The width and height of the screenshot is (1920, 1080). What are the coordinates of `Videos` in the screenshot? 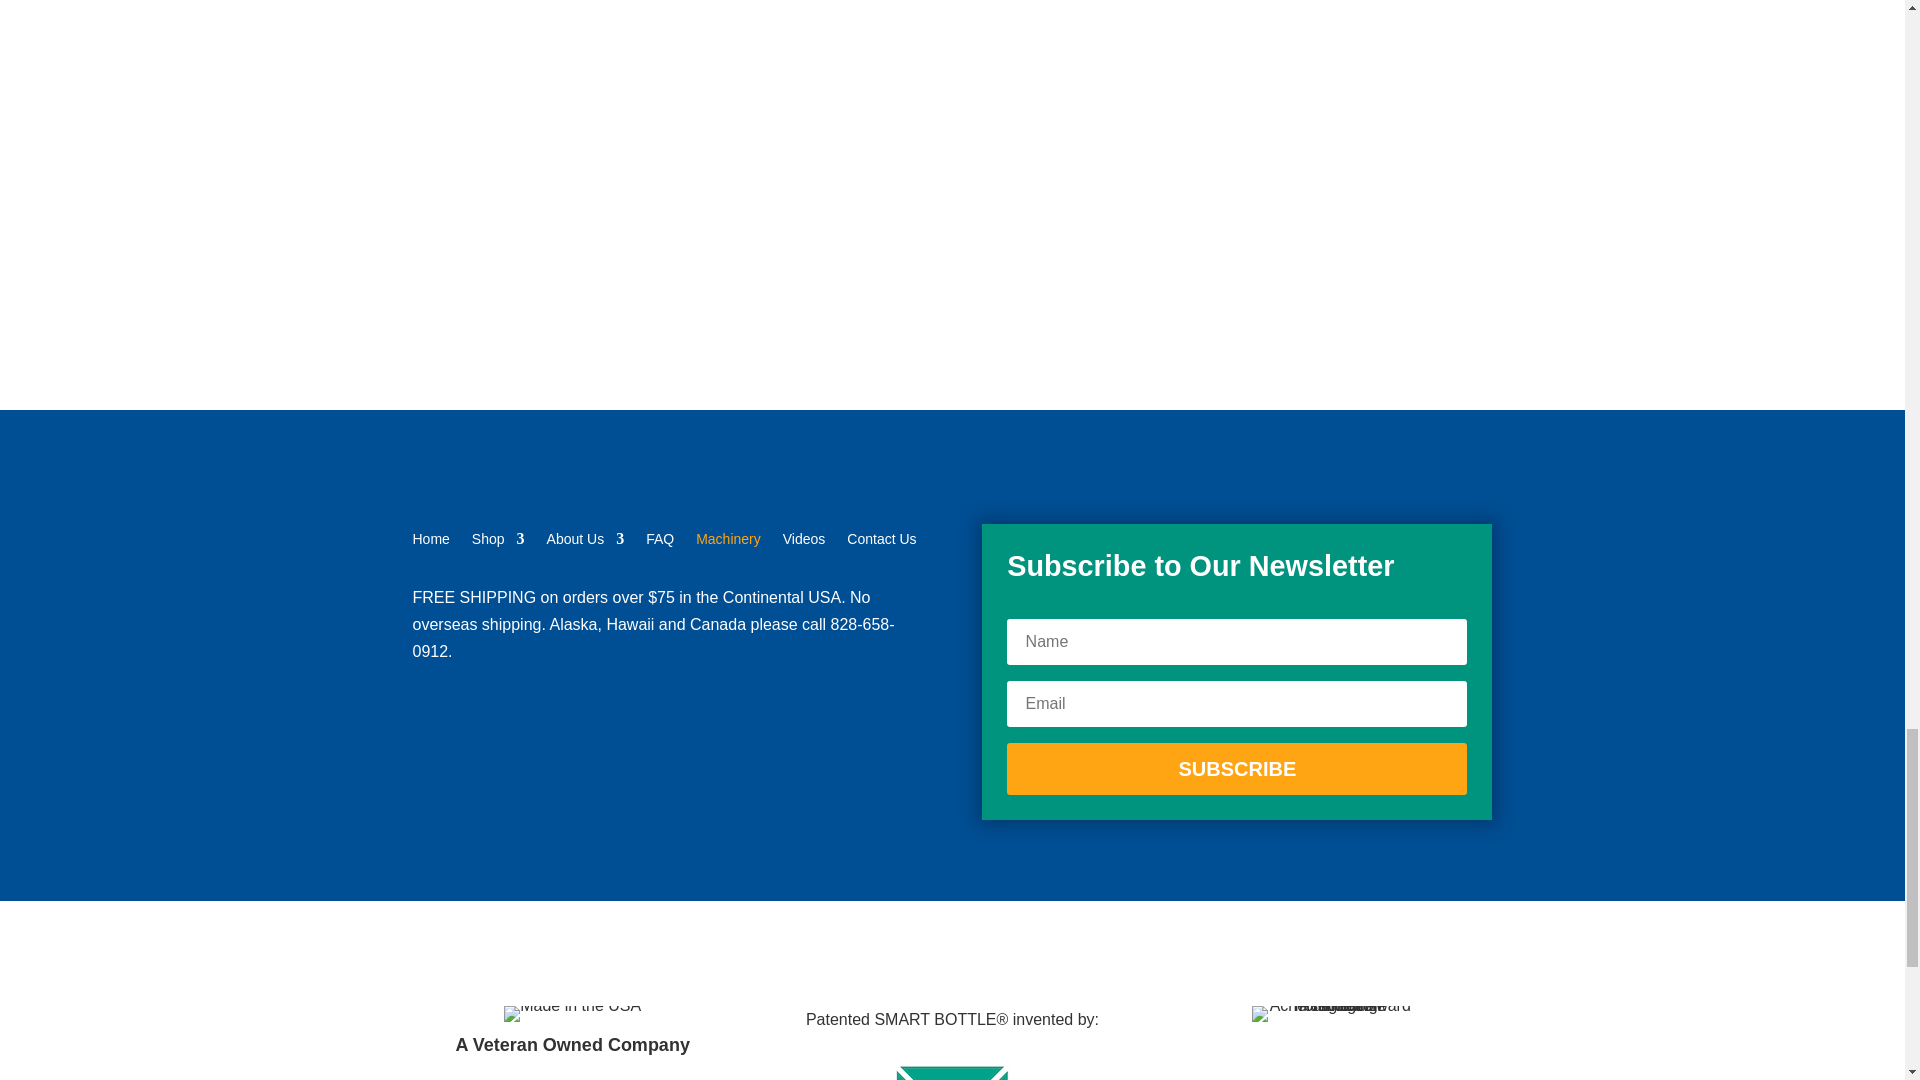 It's located at (804, 543).